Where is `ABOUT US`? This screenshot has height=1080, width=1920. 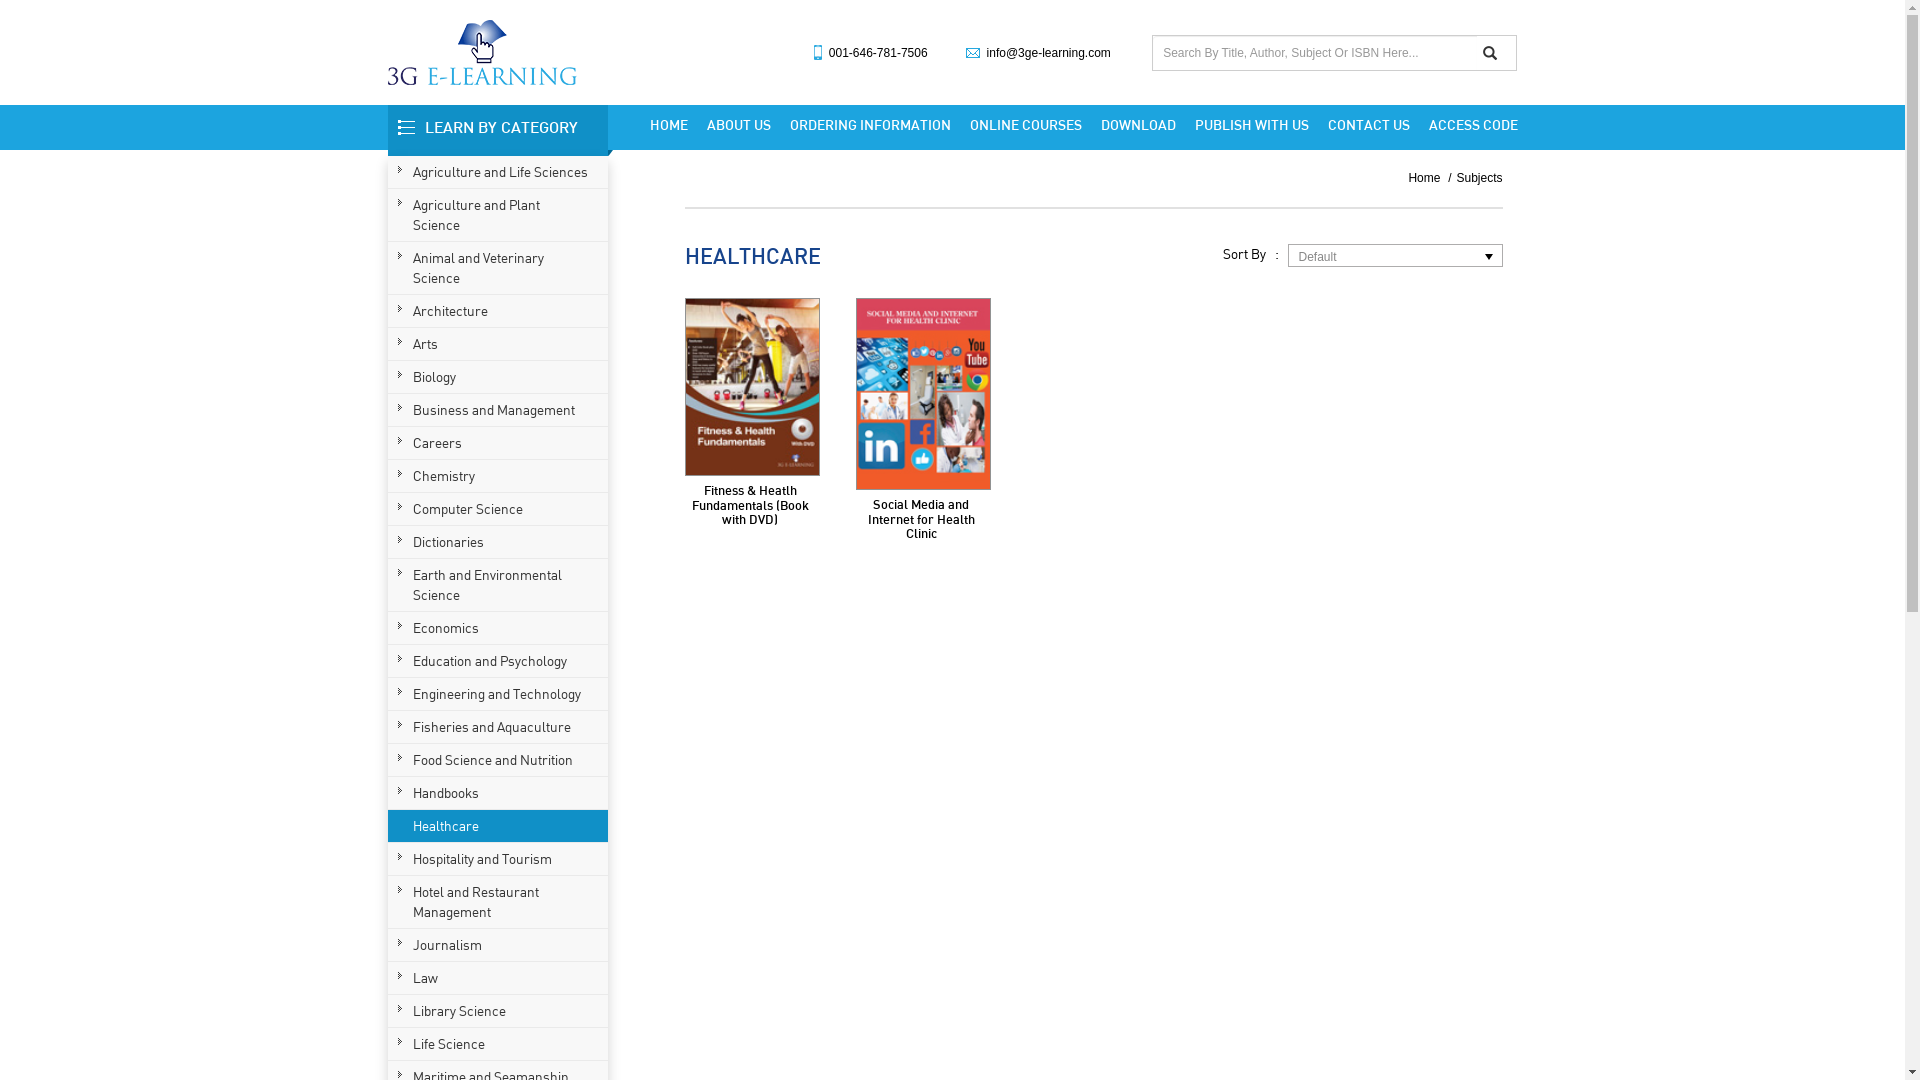 ABOUT US is located at coordinates (738, 125).